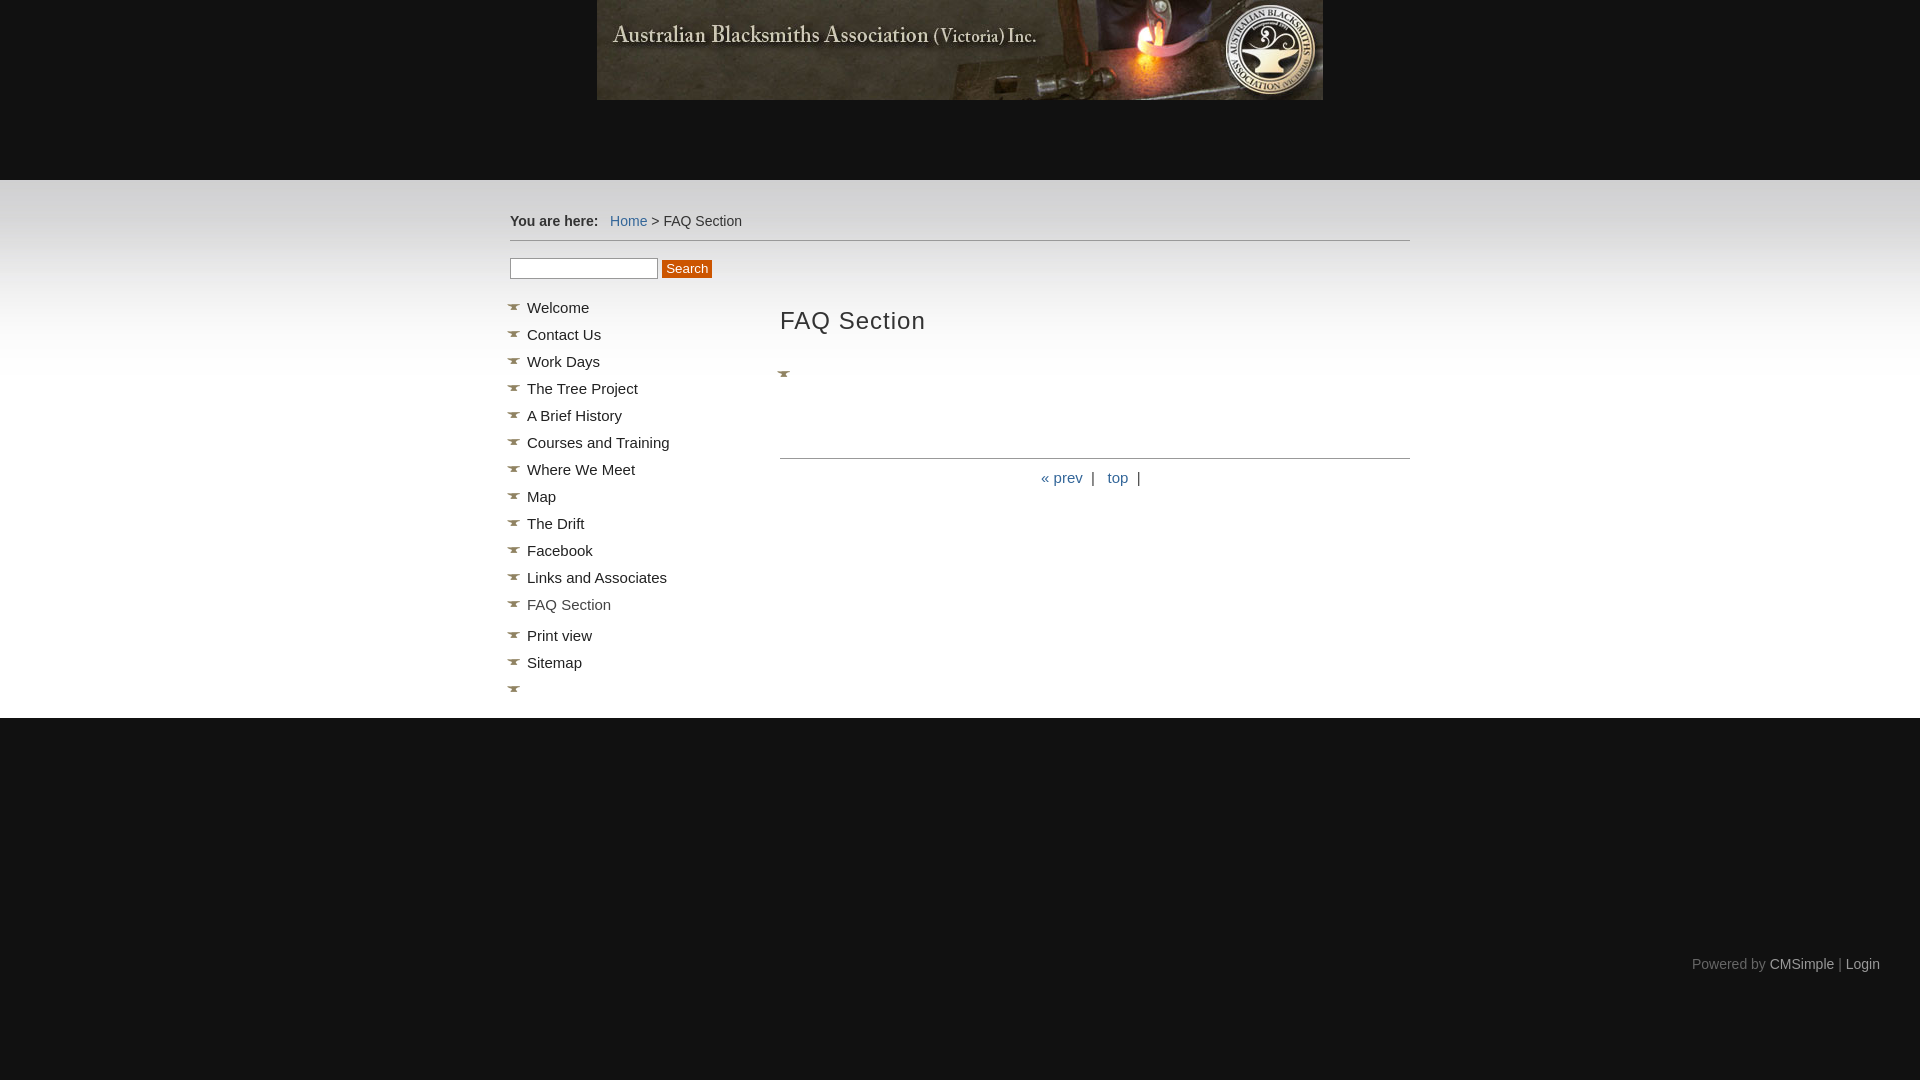 The width and height of the screenshot is (1920, 1080). Describe the element at coordinates (581, 470) in the screenshot. I see `Where We Meet` at that location.